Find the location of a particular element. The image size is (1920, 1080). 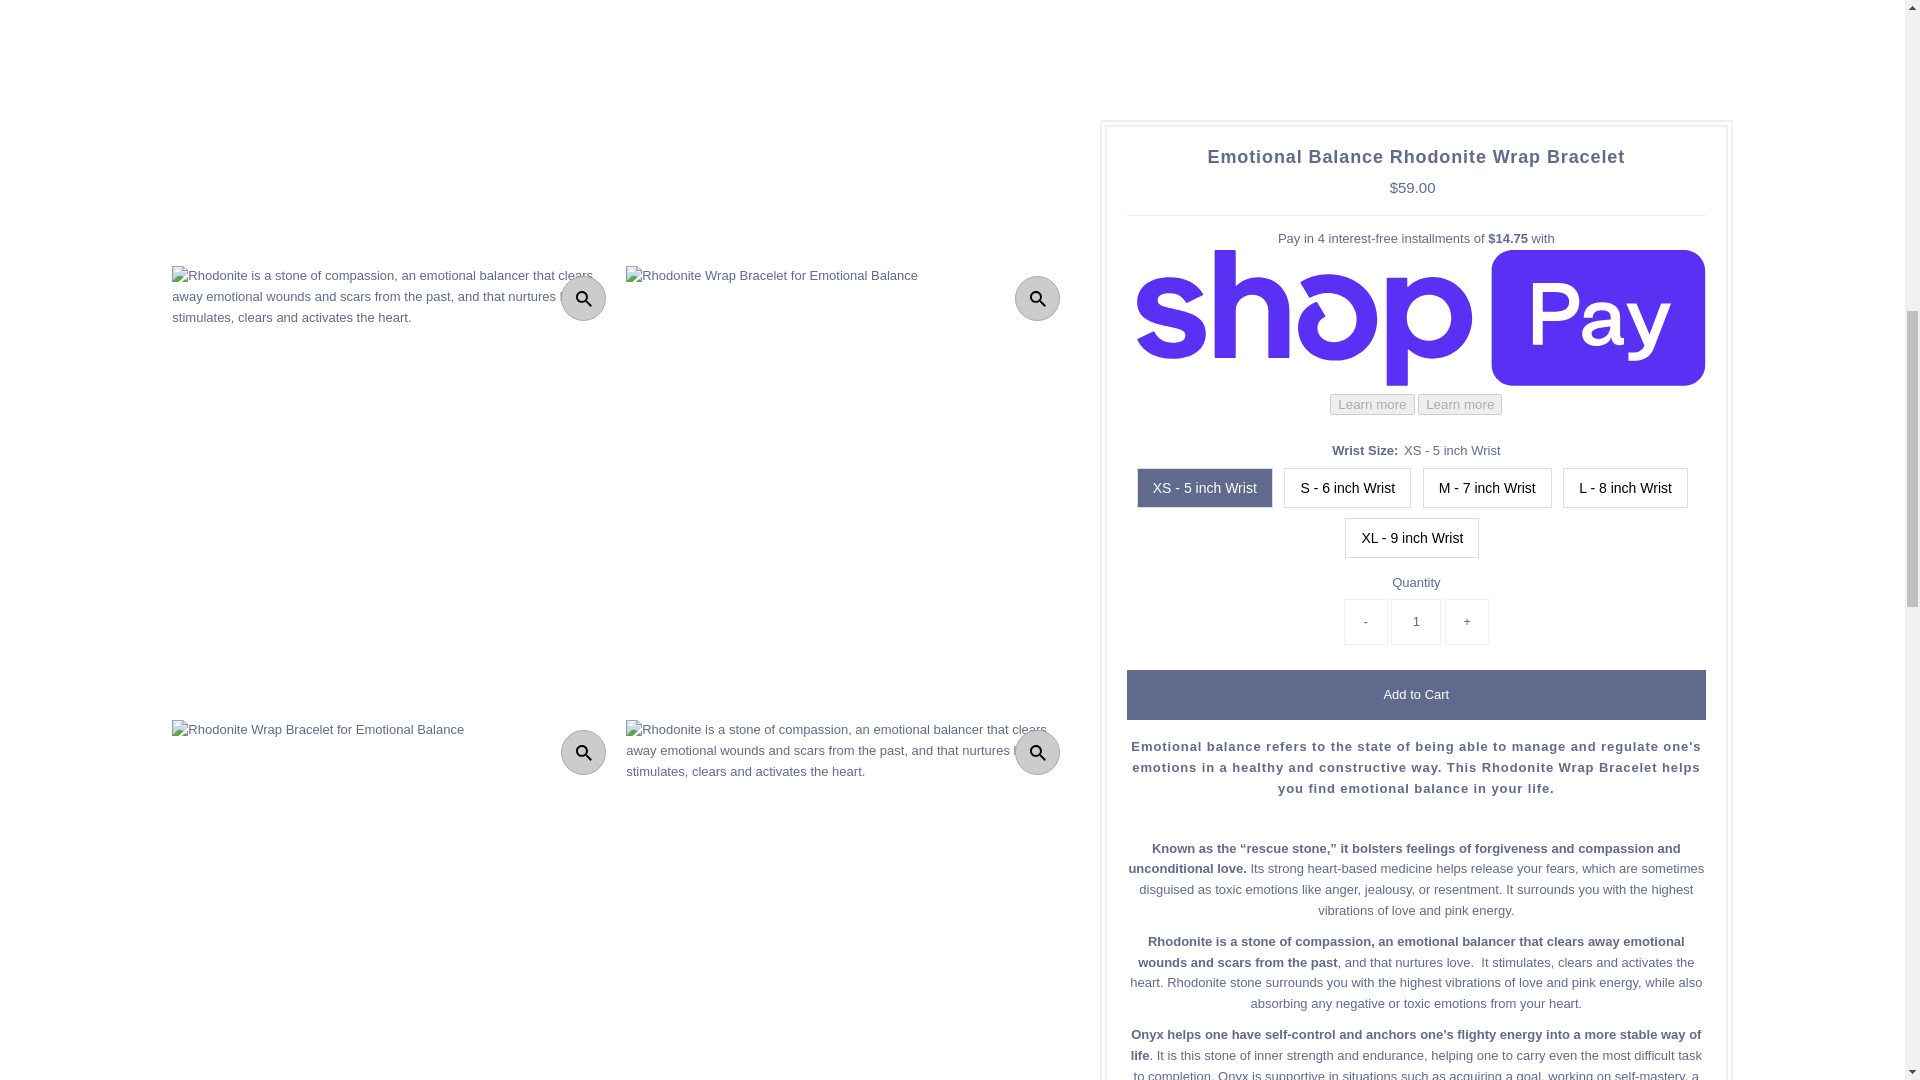

Share on Facebook is located at coordinates (1386, 568).